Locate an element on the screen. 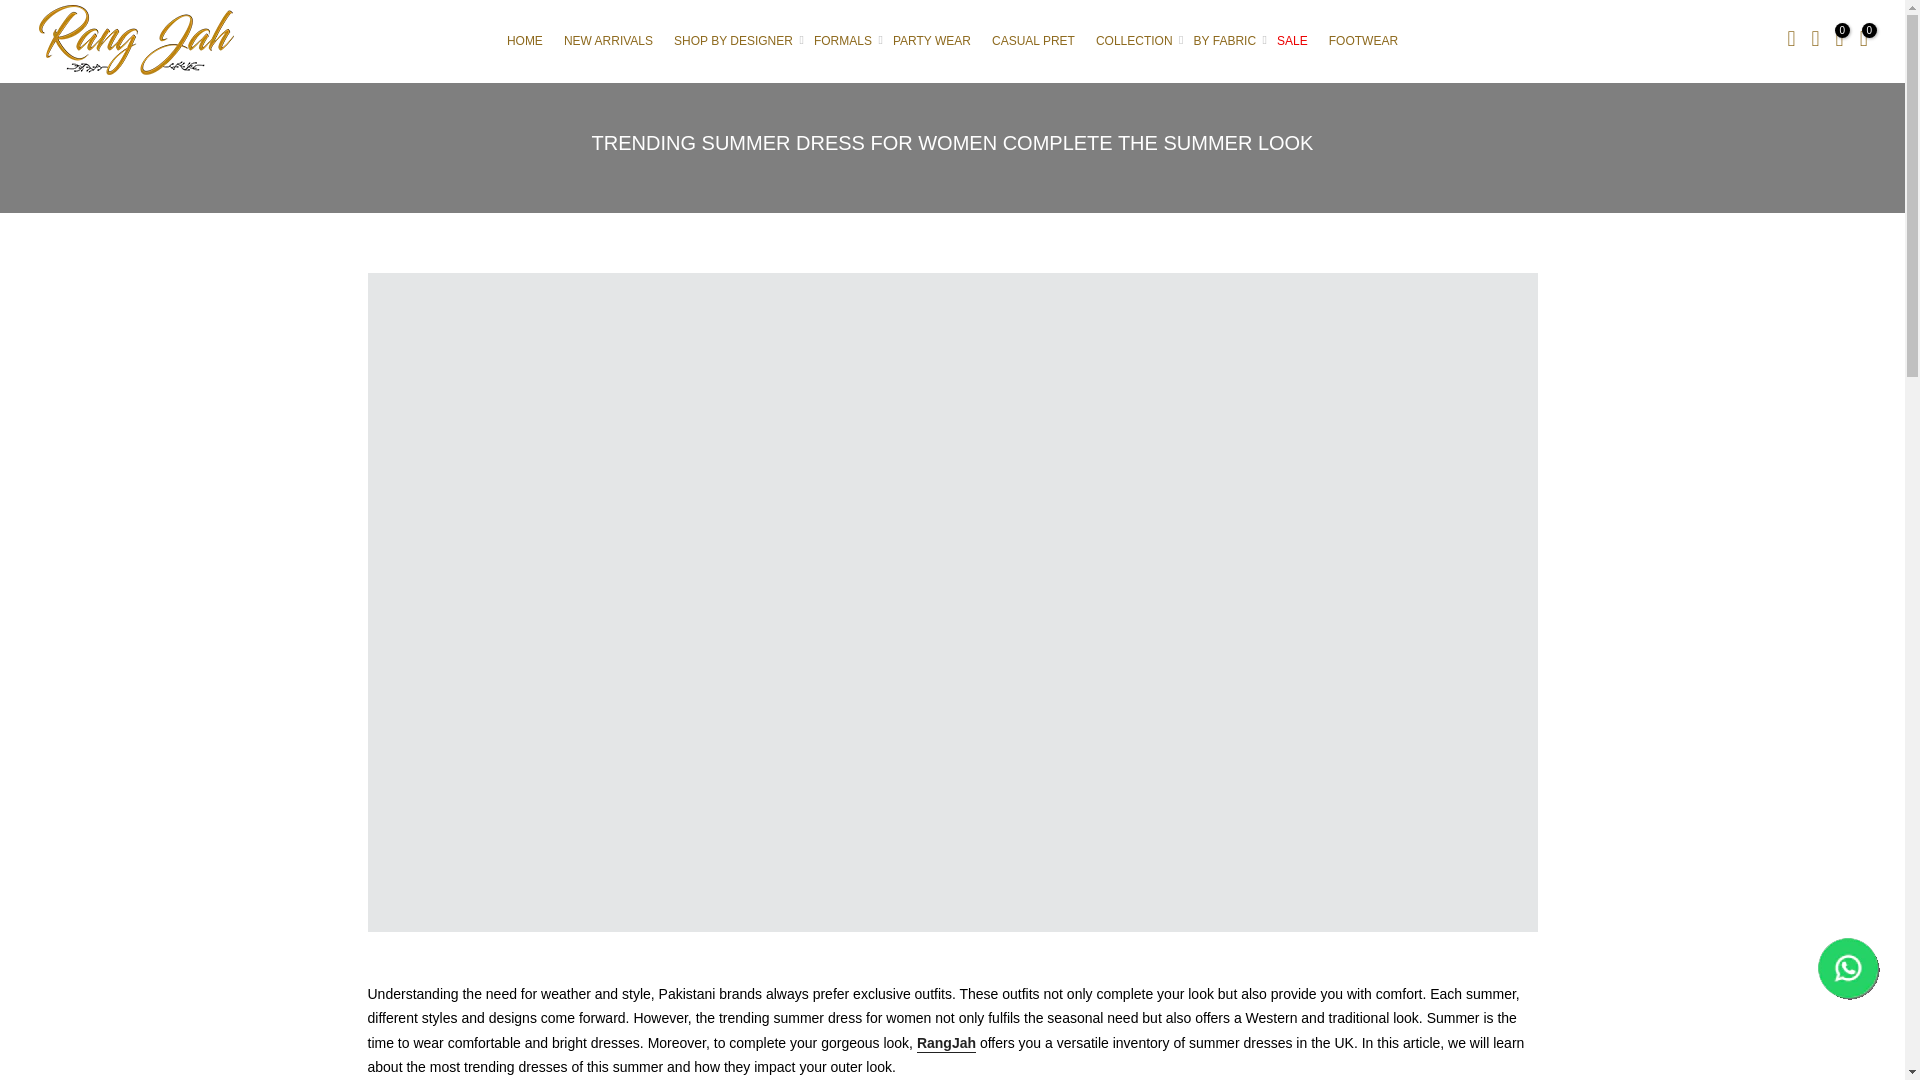 This screenshot has width=1920, height=1080. SHOP BY DESIGNER is located at coordinates (734, 41).